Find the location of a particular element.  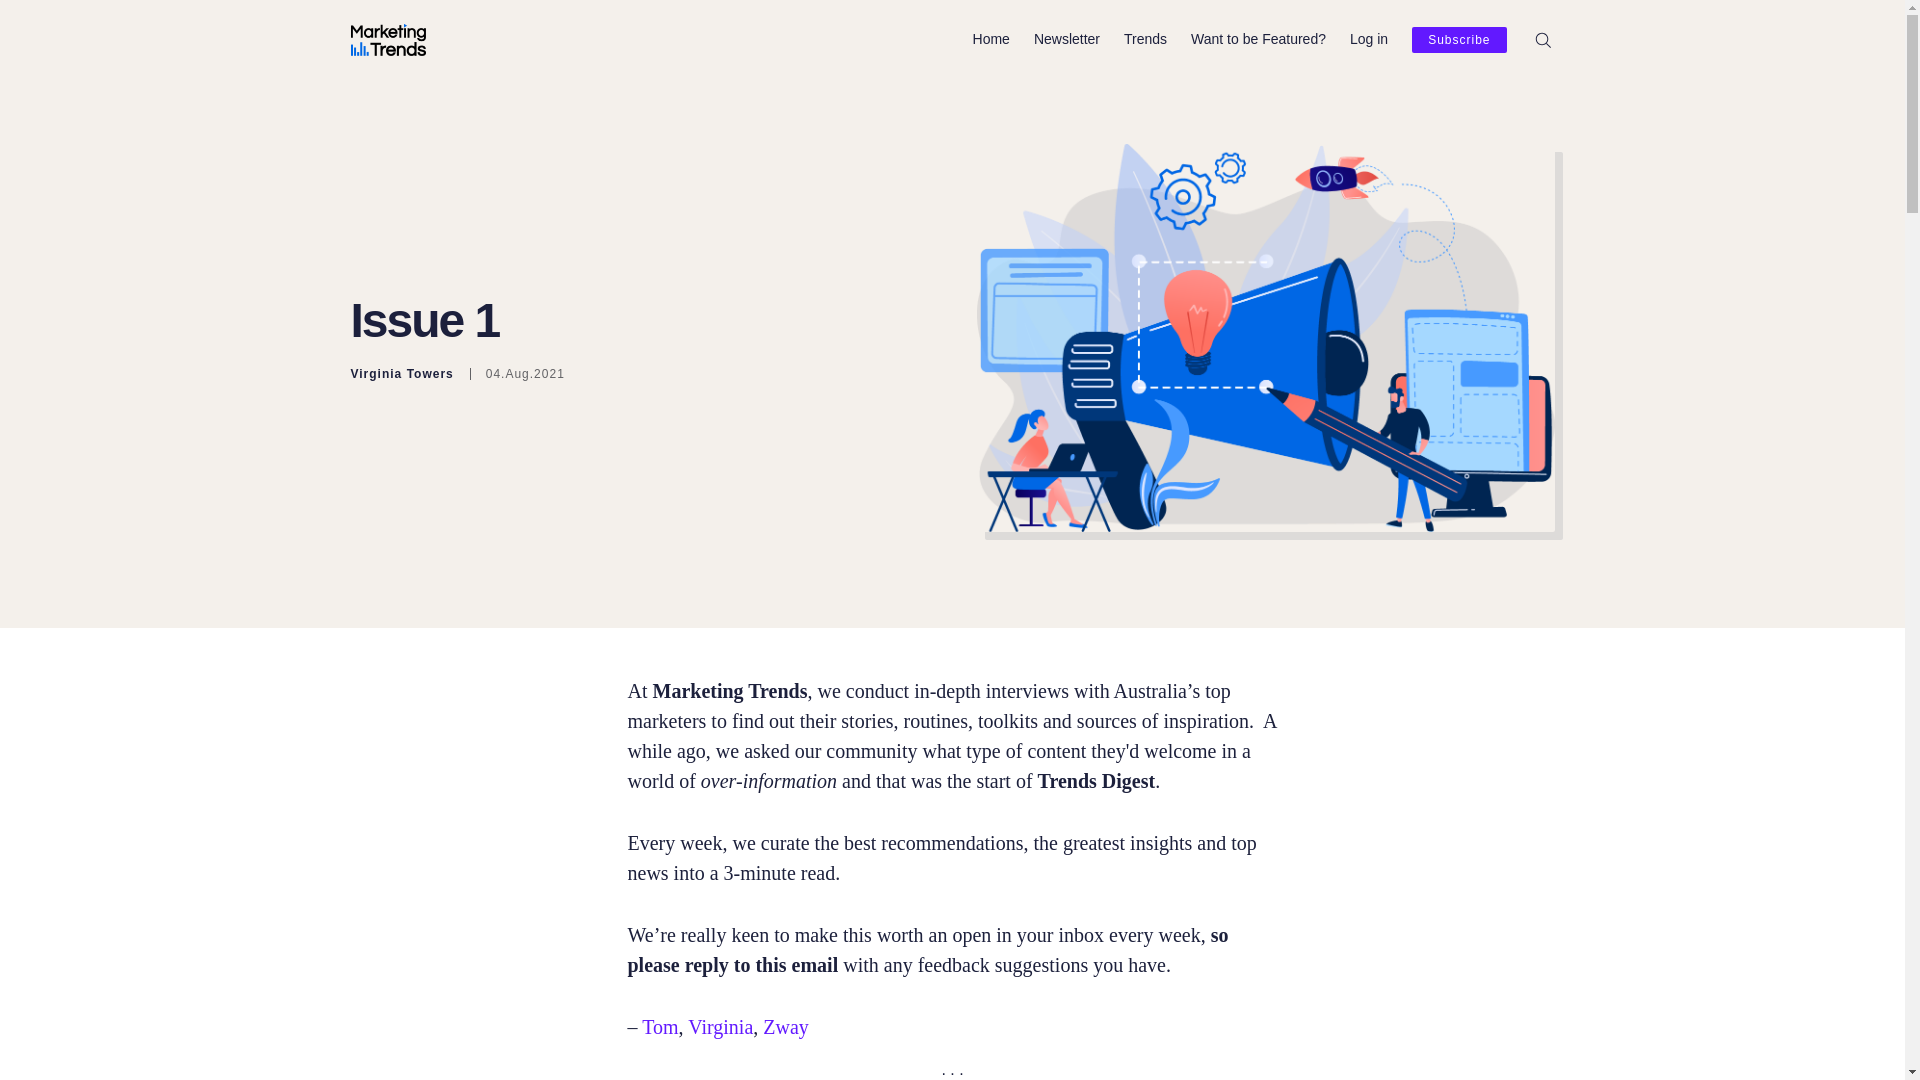

04 August 2021 is located at coordinates (517, 374).